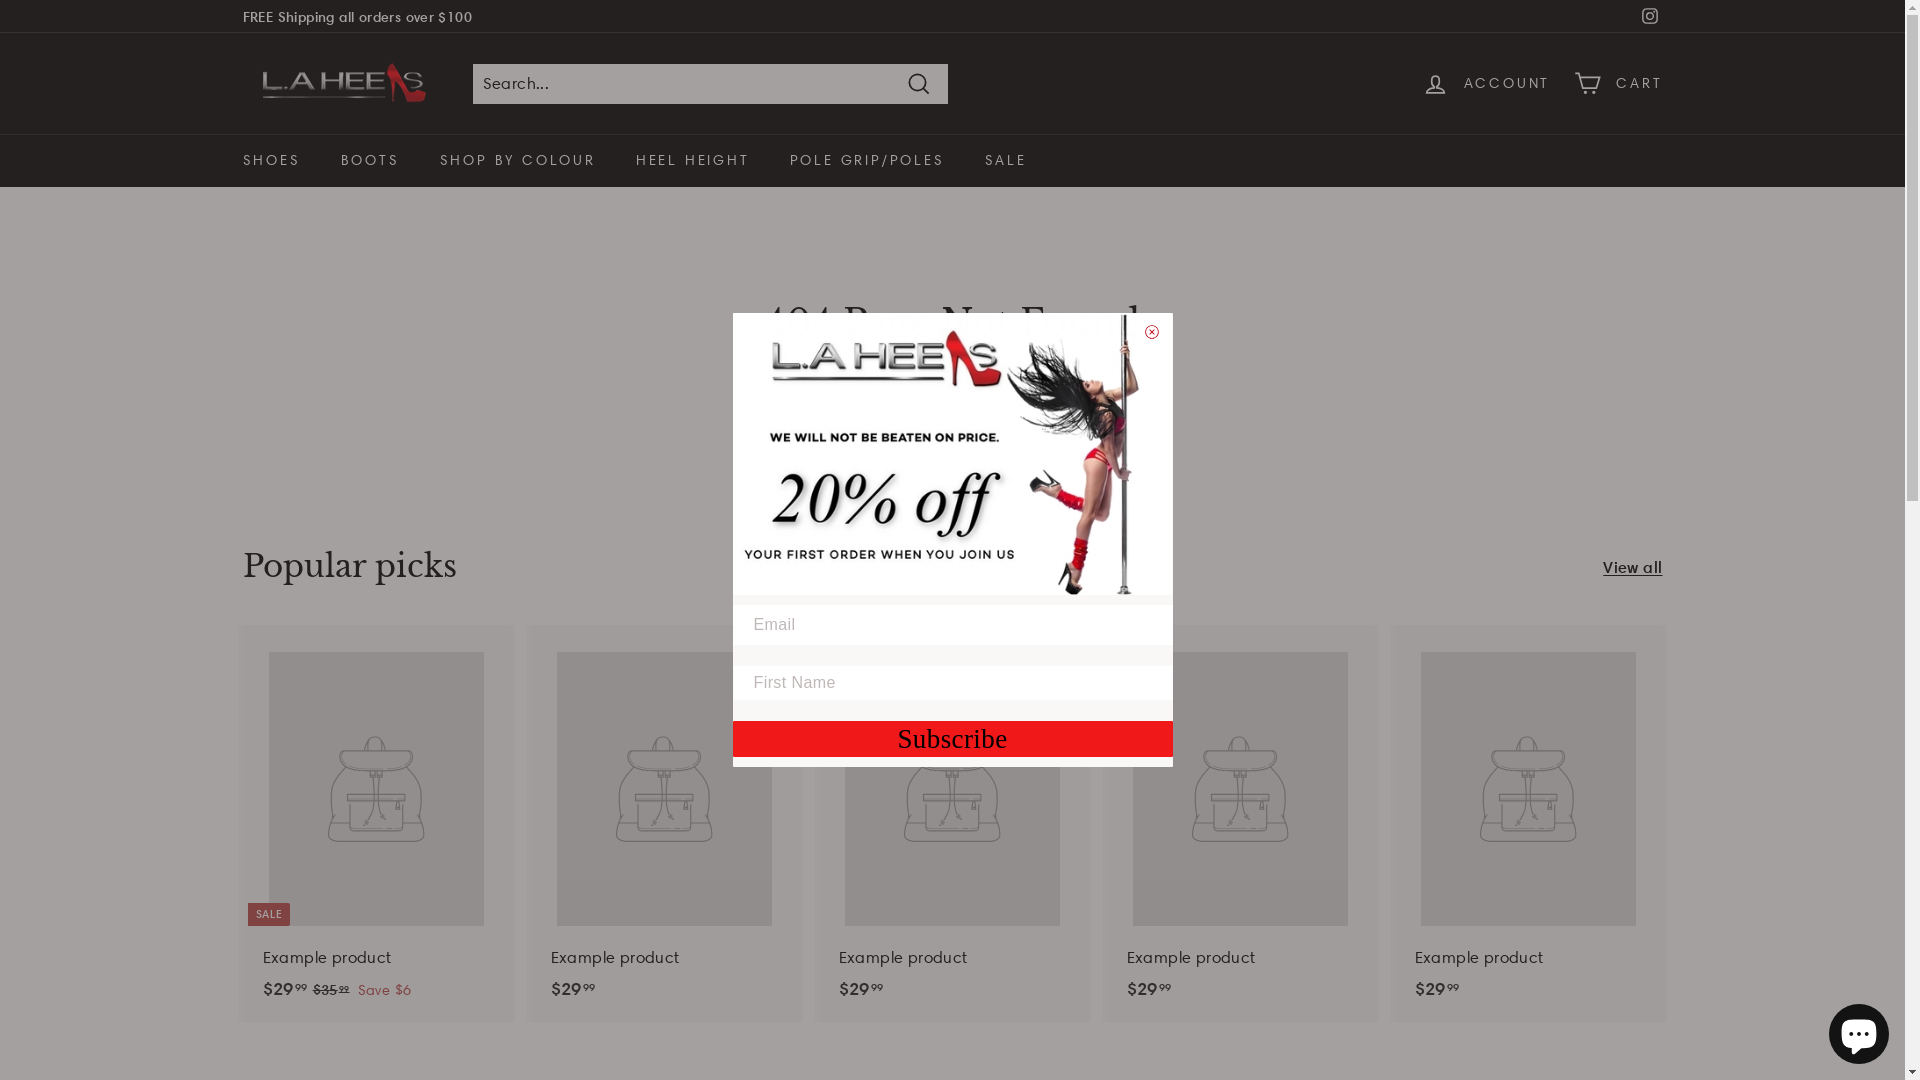  What do you see at coordinates (1649, 16) in the screenshot?
I see `Instagram` at bounding box center [1649, 16].